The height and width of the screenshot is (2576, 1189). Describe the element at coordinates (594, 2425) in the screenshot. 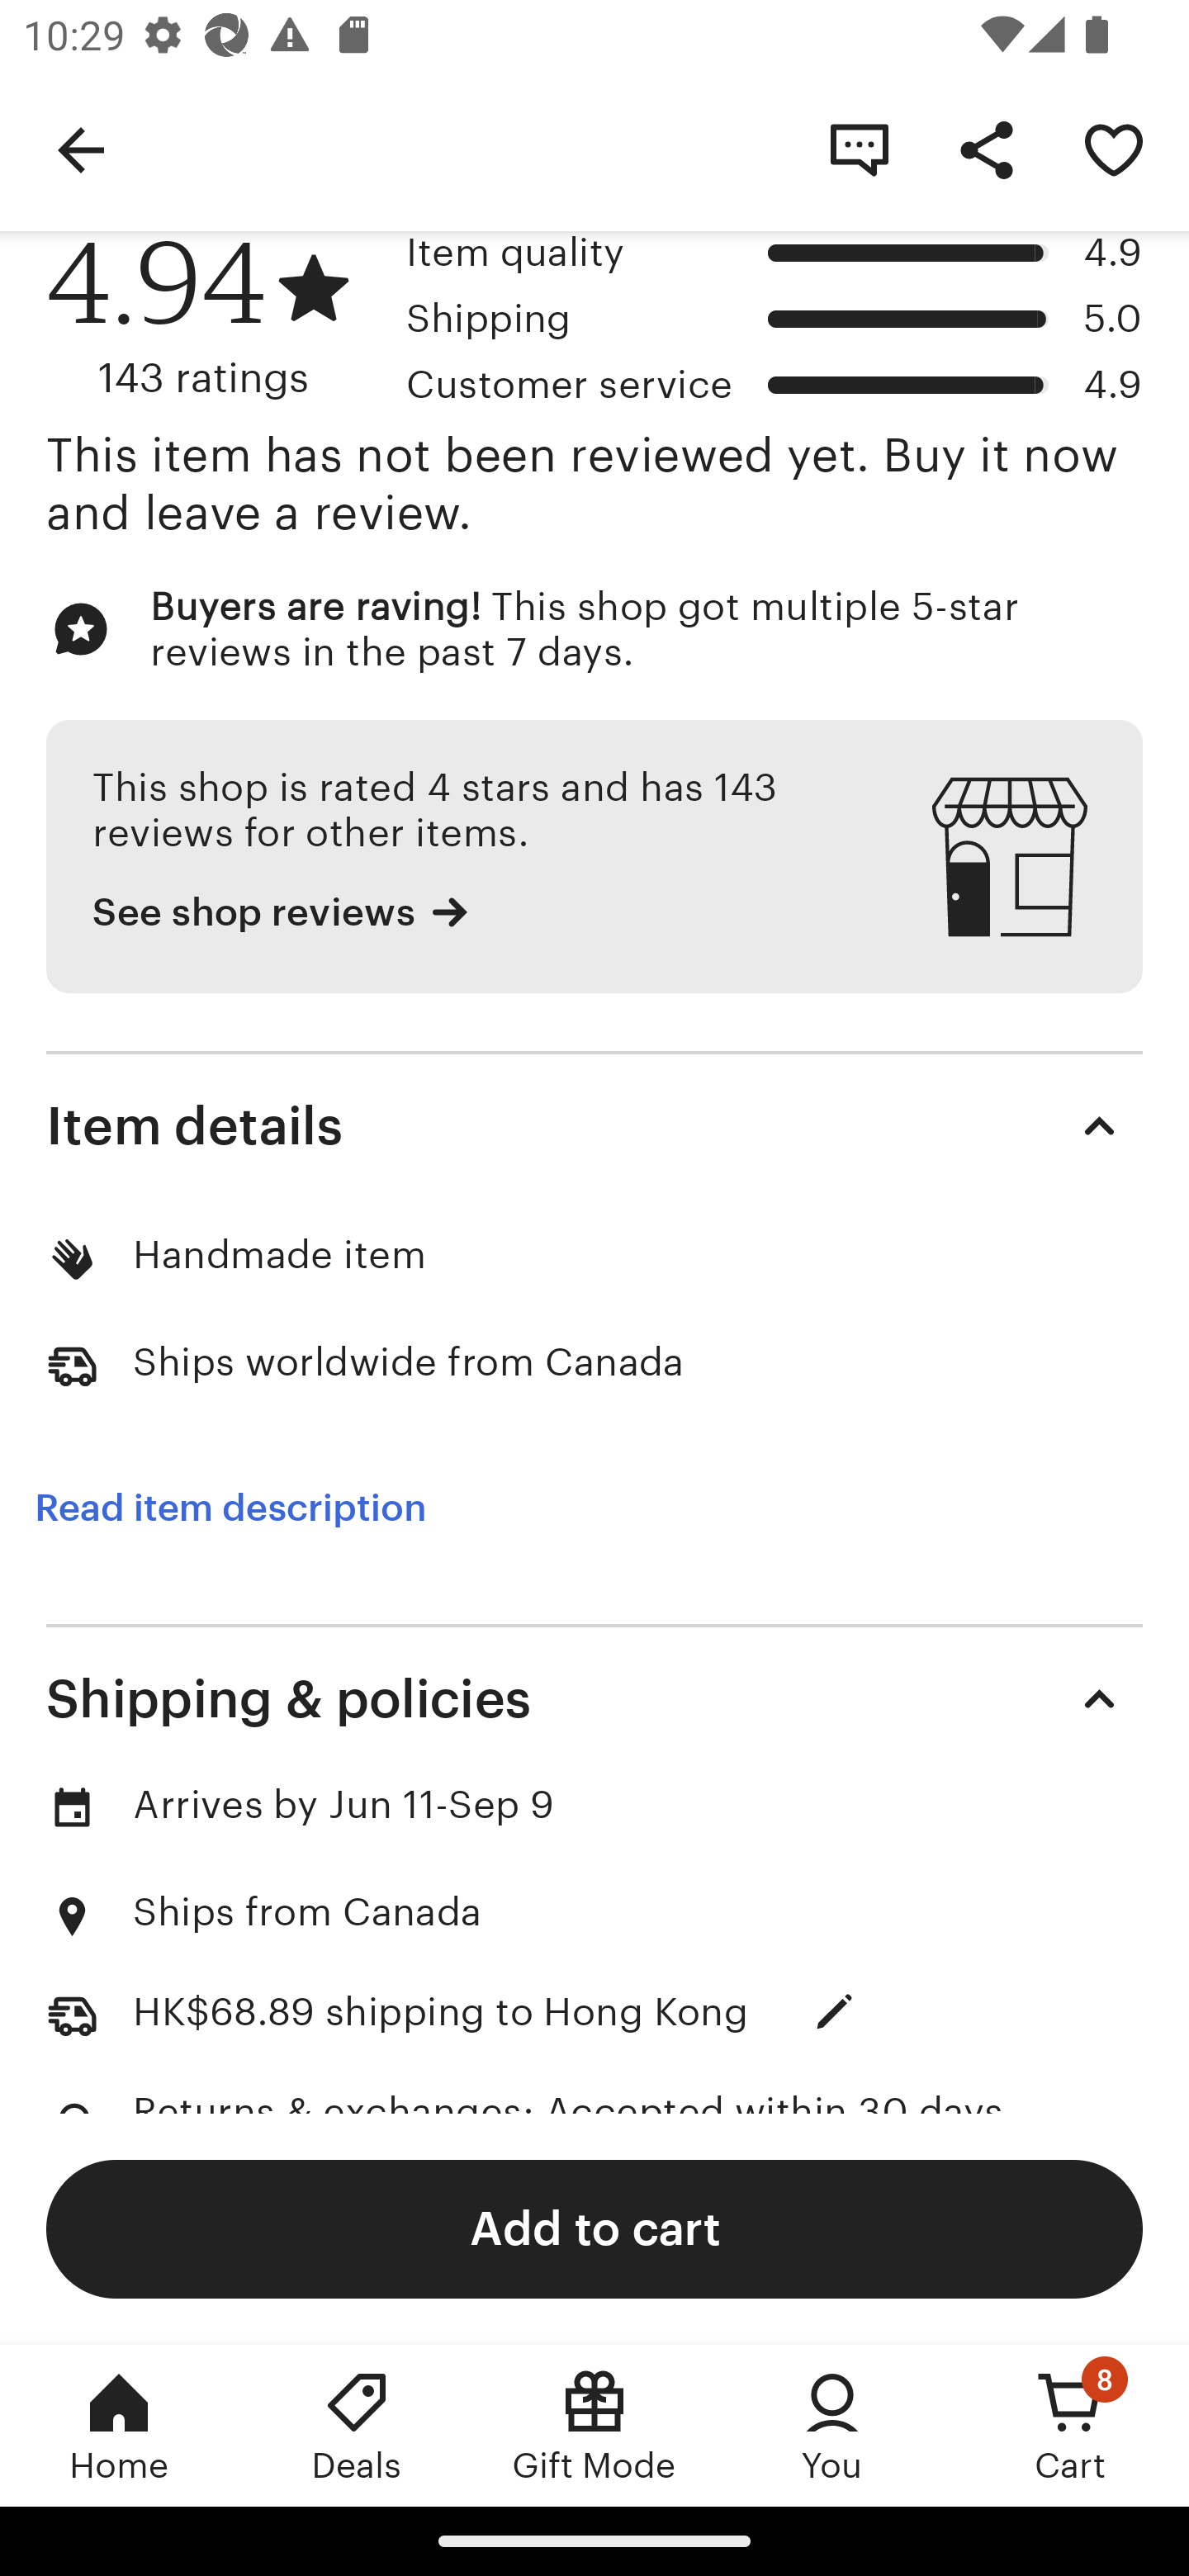

I see `Gift Mode` at that location.